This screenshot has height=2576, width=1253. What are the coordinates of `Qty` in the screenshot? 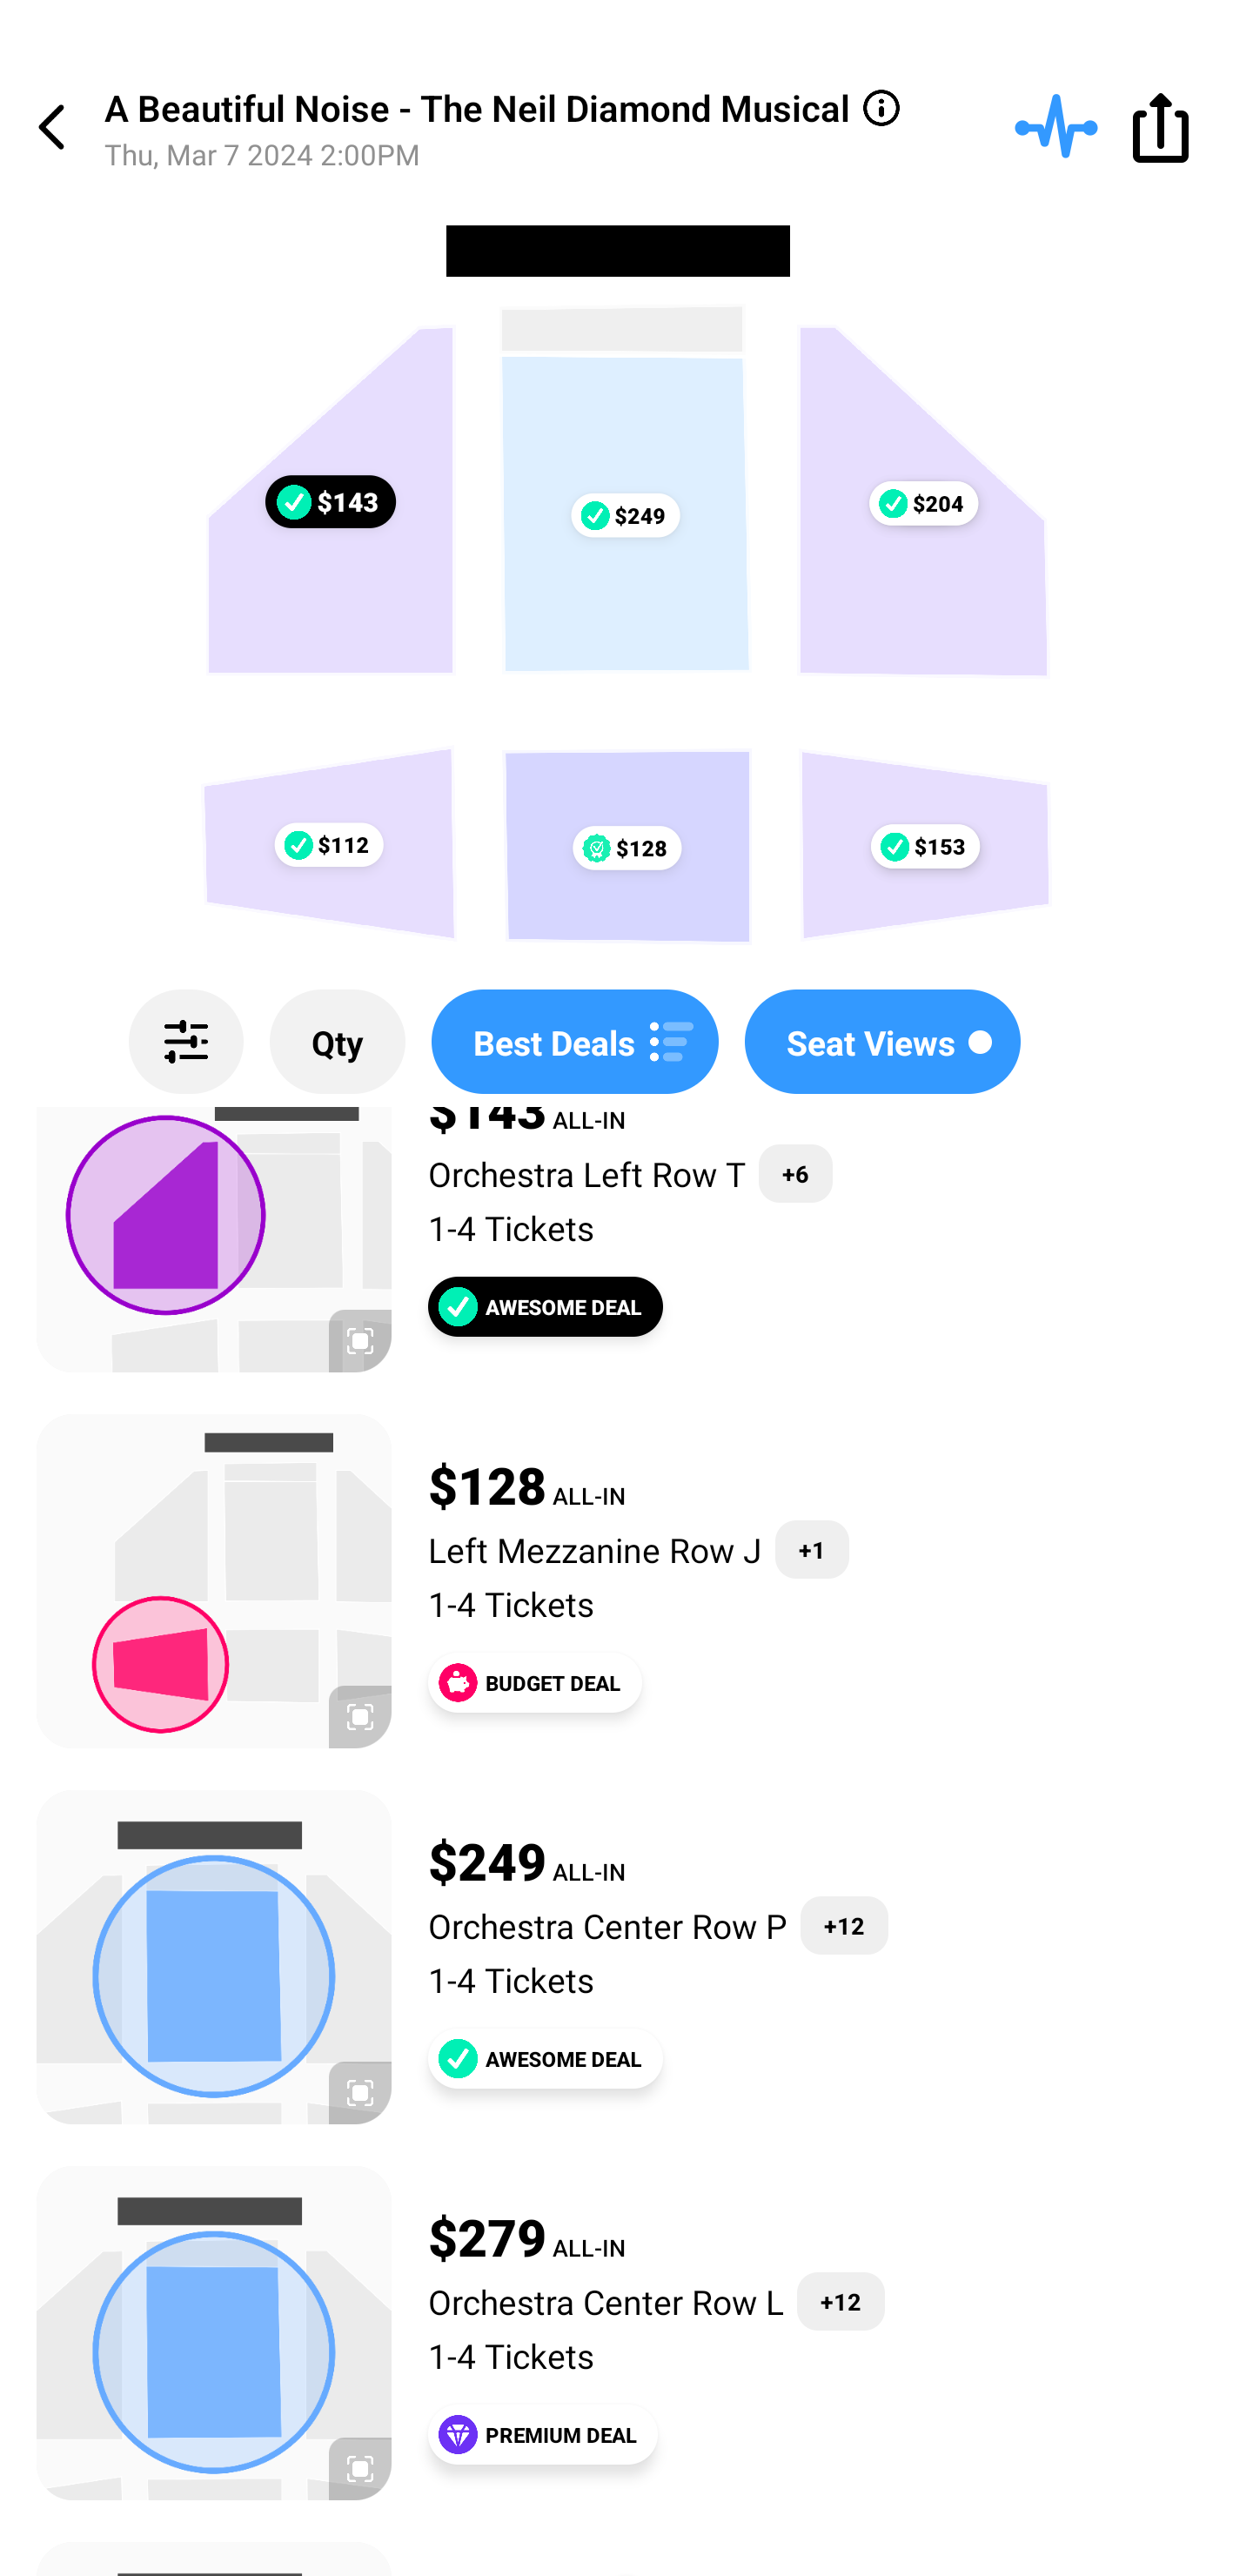 It's located at (338, 1042).